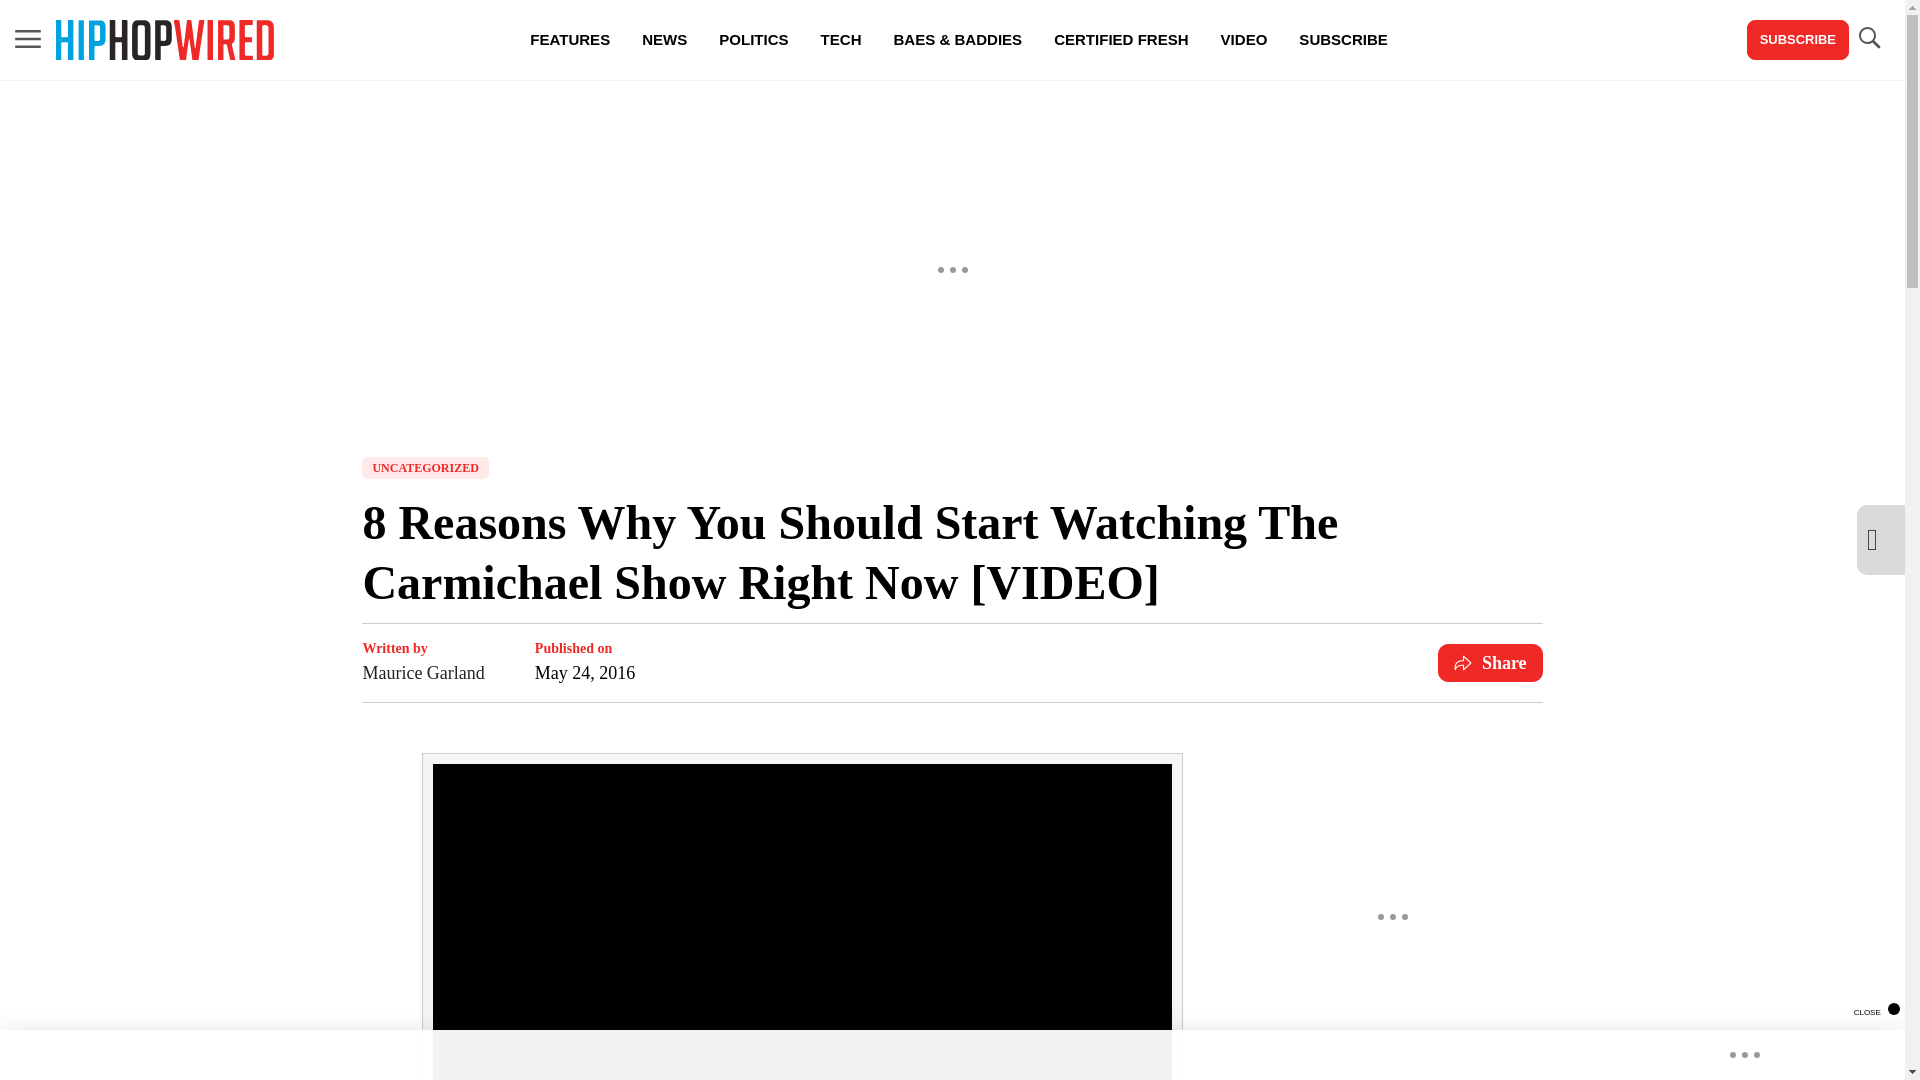 This screenshot has height=1080, width=1920. Describe the element at coordinates (753, 40) in the screenshot. I see `POLITICS` at that location.